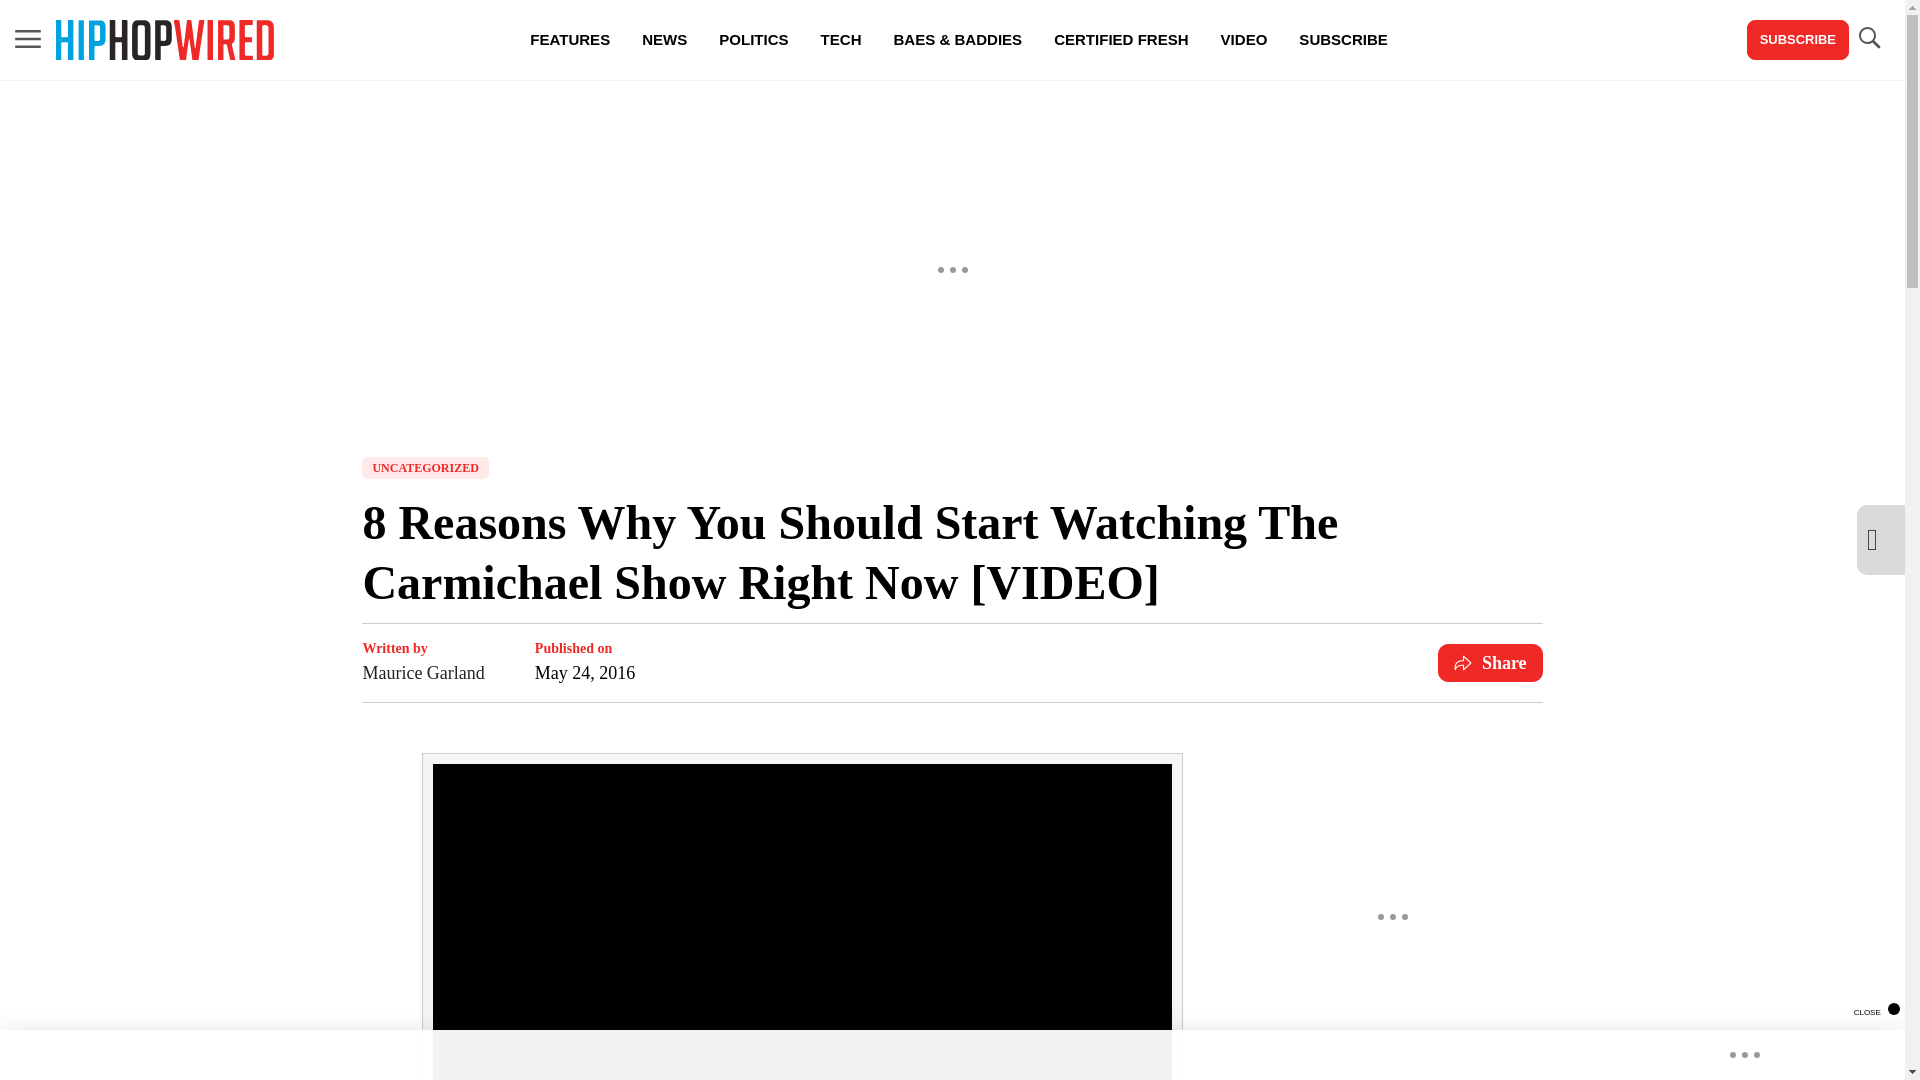 This screenshot has height=1080, width=1920. Describe the element at coordinates (753, 40) in the screenshot. I see `POLITICS` at that location.